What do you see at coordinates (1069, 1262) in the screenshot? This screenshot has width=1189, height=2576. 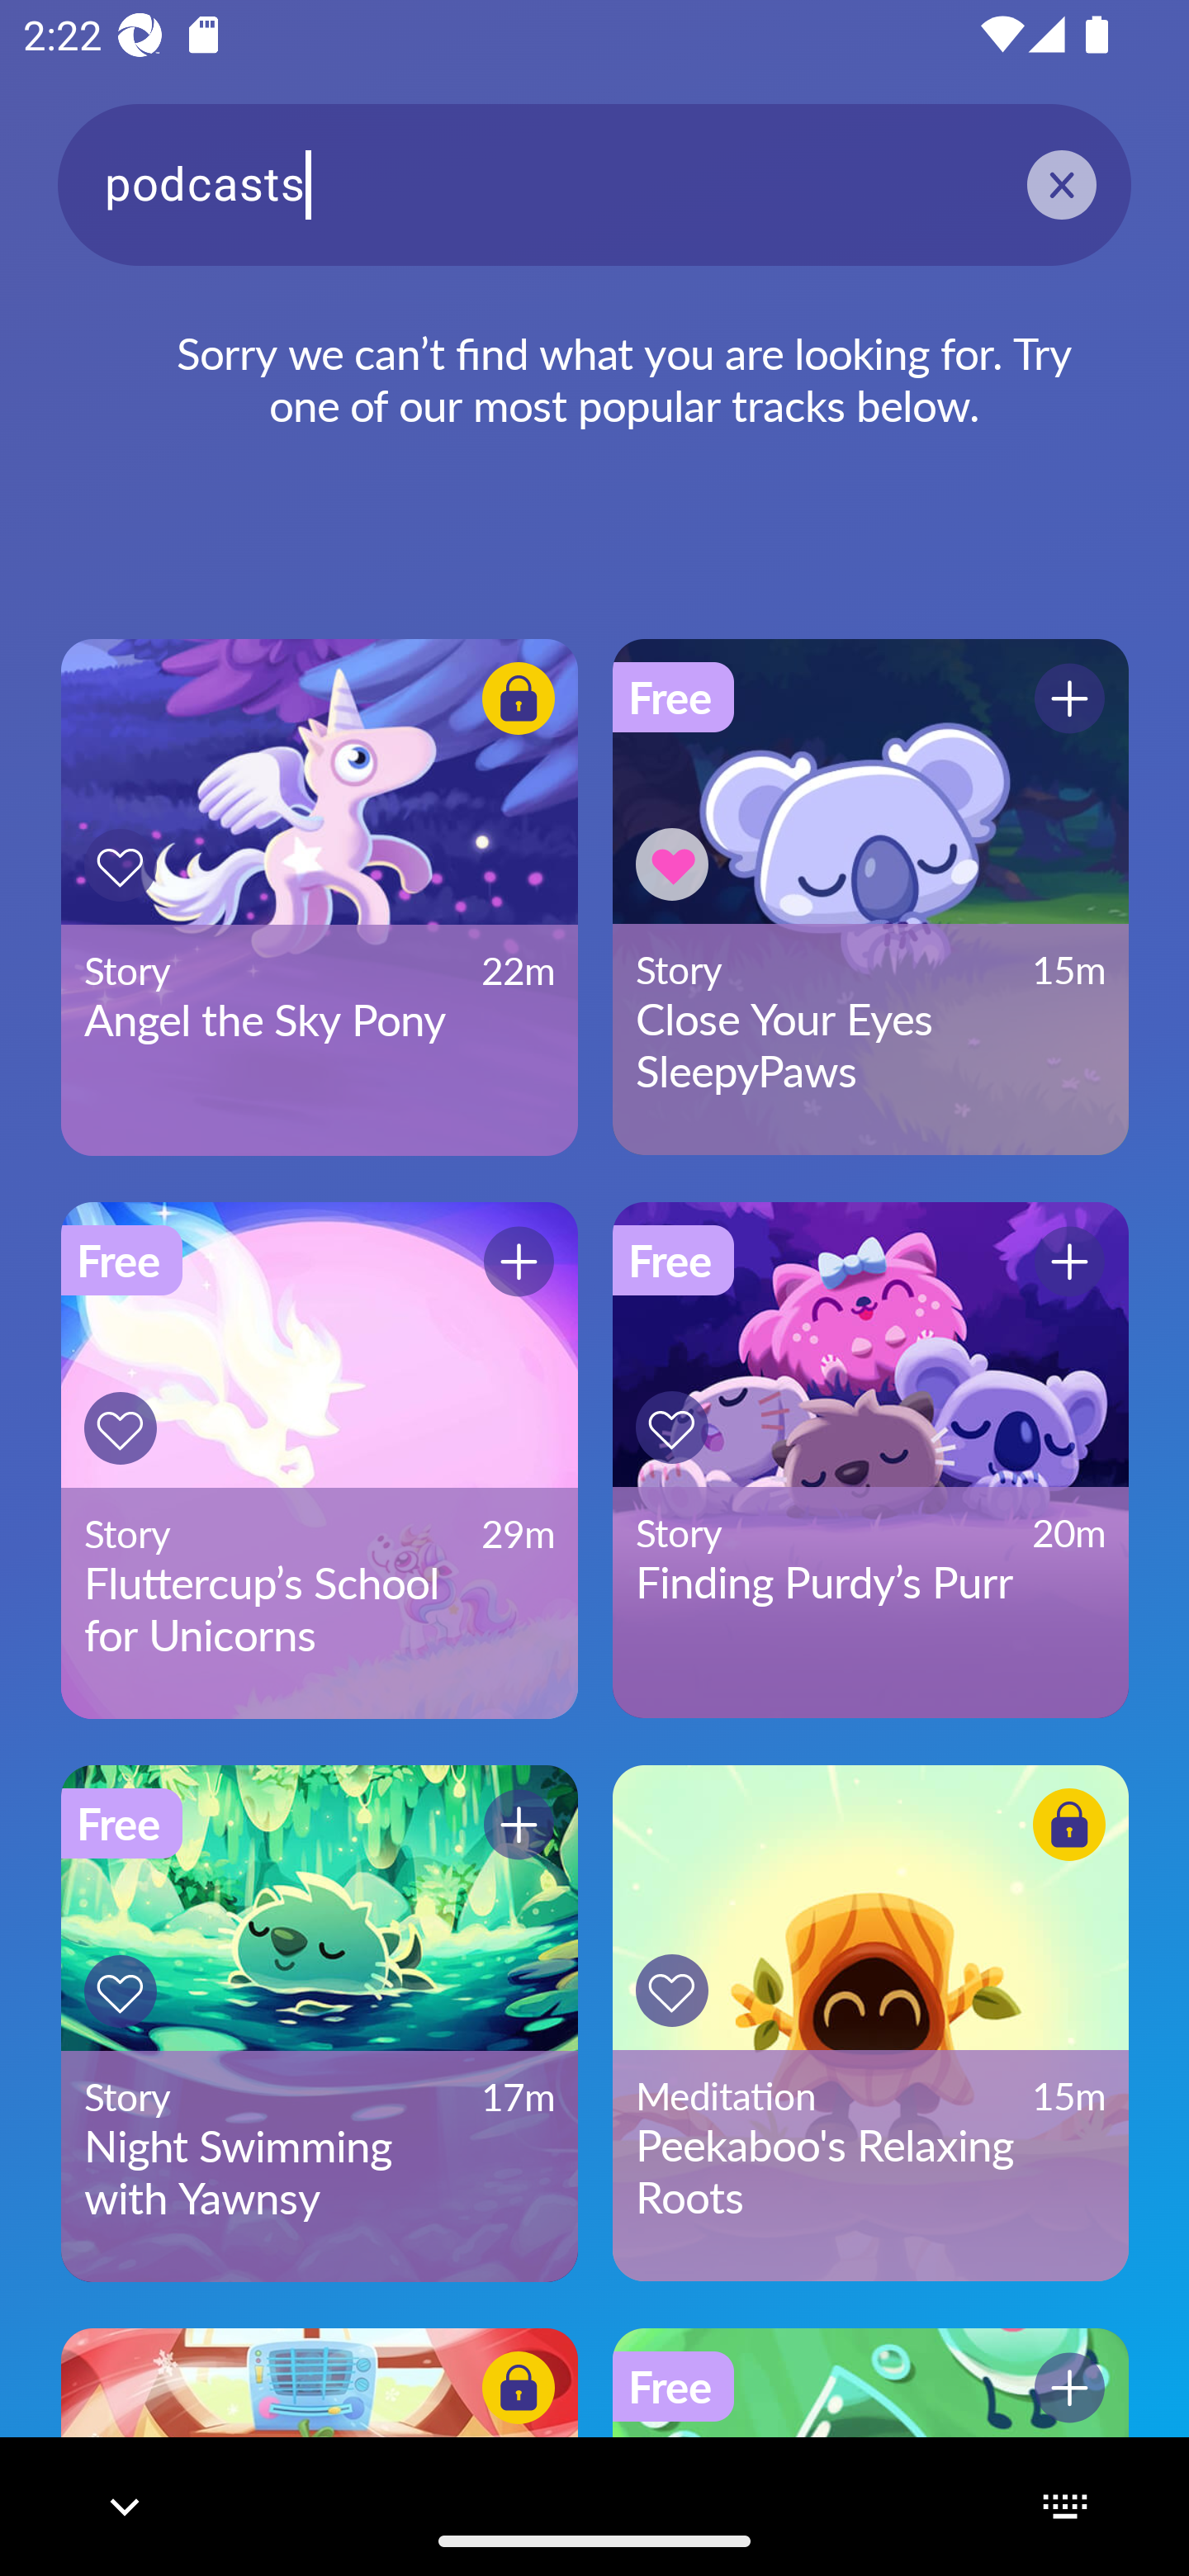 I see `Button` at bounding box center [1069, 1262].